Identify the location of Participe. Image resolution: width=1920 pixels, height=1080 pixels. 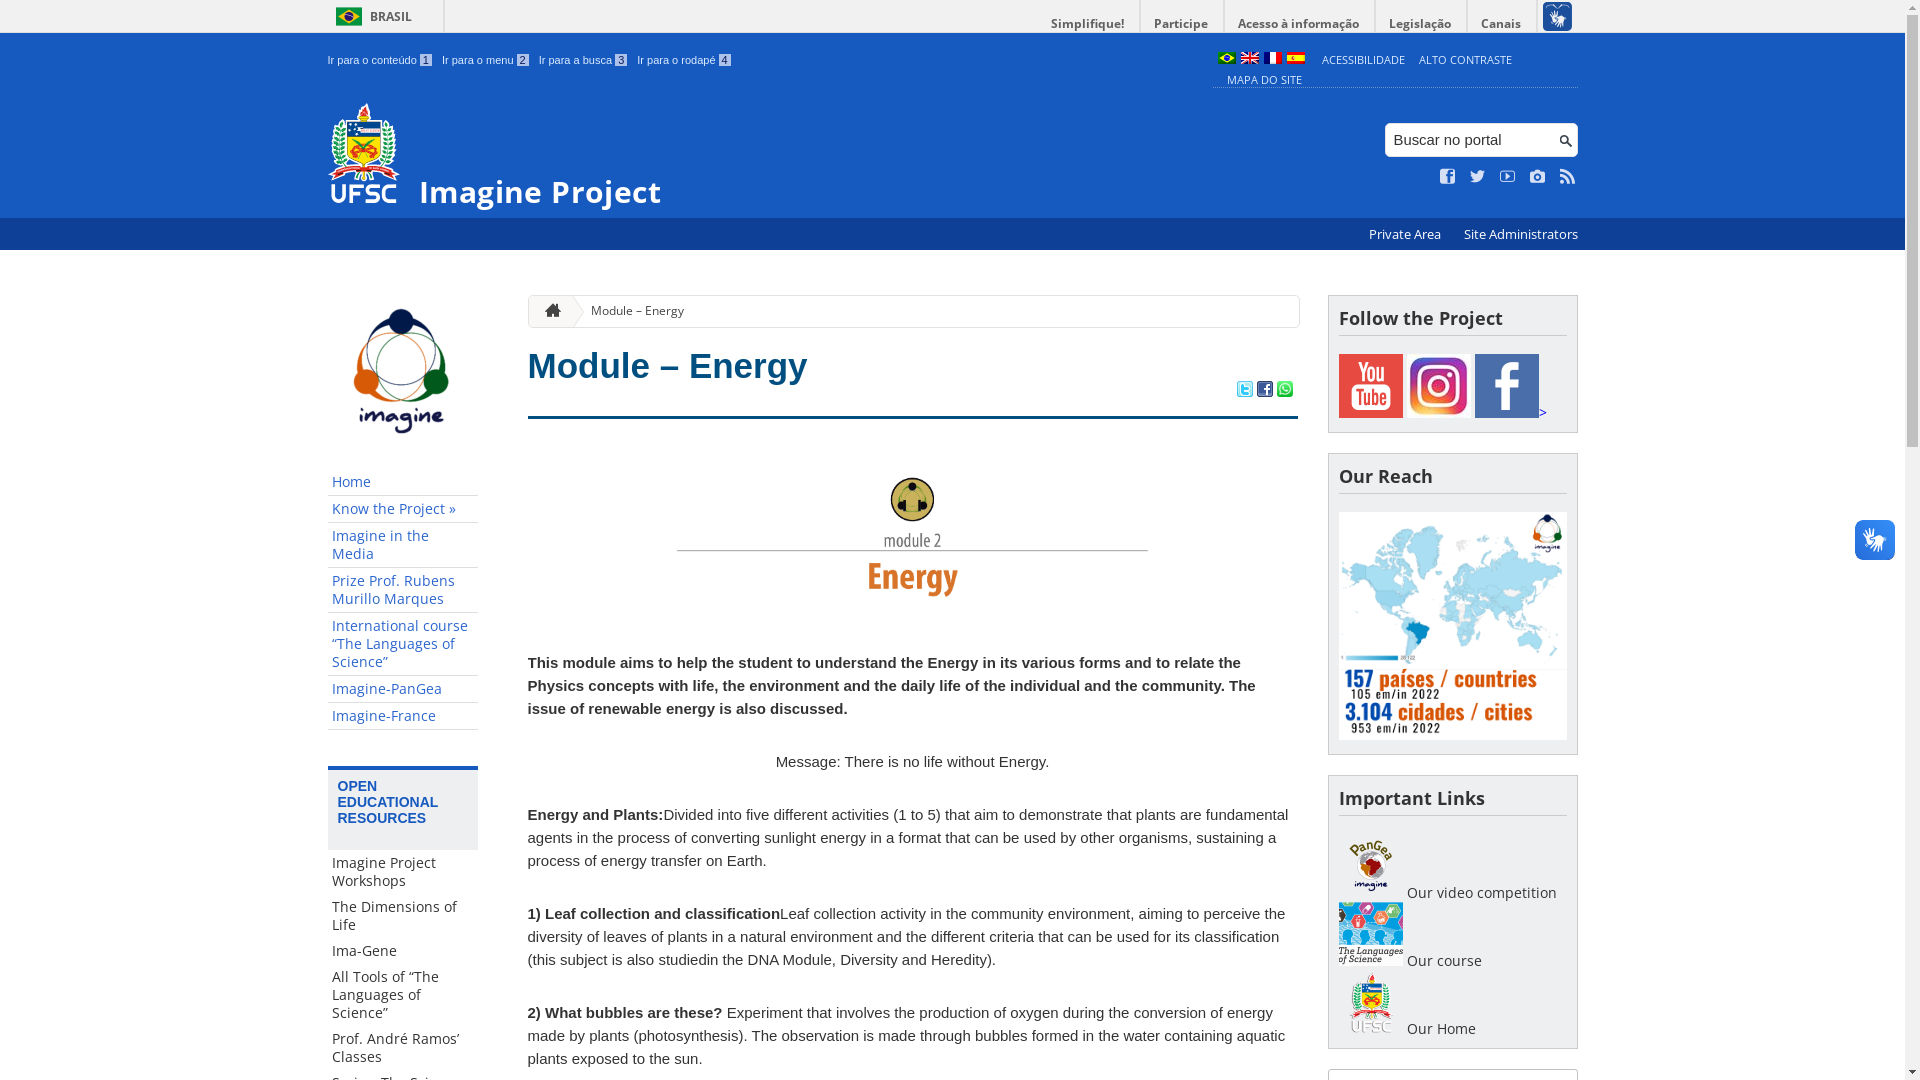
(1181, 24).